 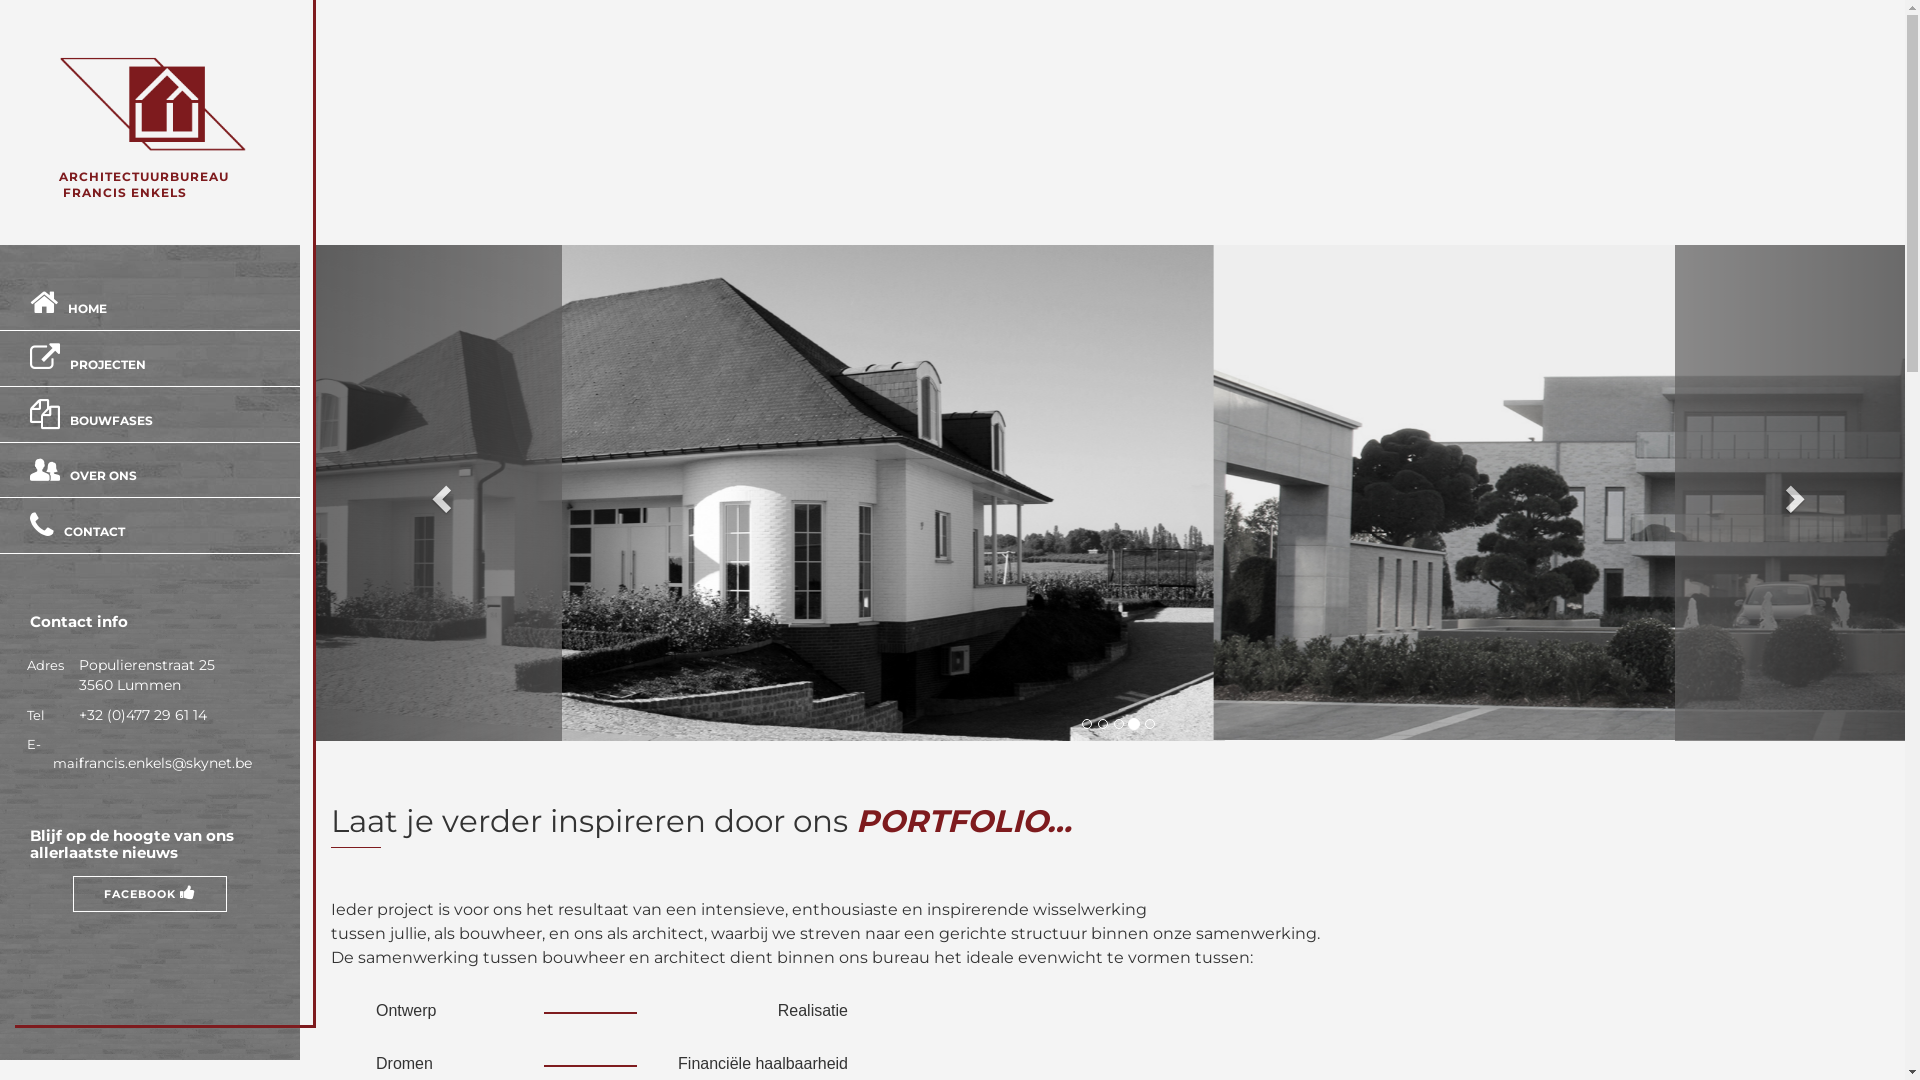 What do you see at coordinates (161, 763) in the screenshot?
I see `francis.enkels@skynet.be` at bounding box center [161, 763].